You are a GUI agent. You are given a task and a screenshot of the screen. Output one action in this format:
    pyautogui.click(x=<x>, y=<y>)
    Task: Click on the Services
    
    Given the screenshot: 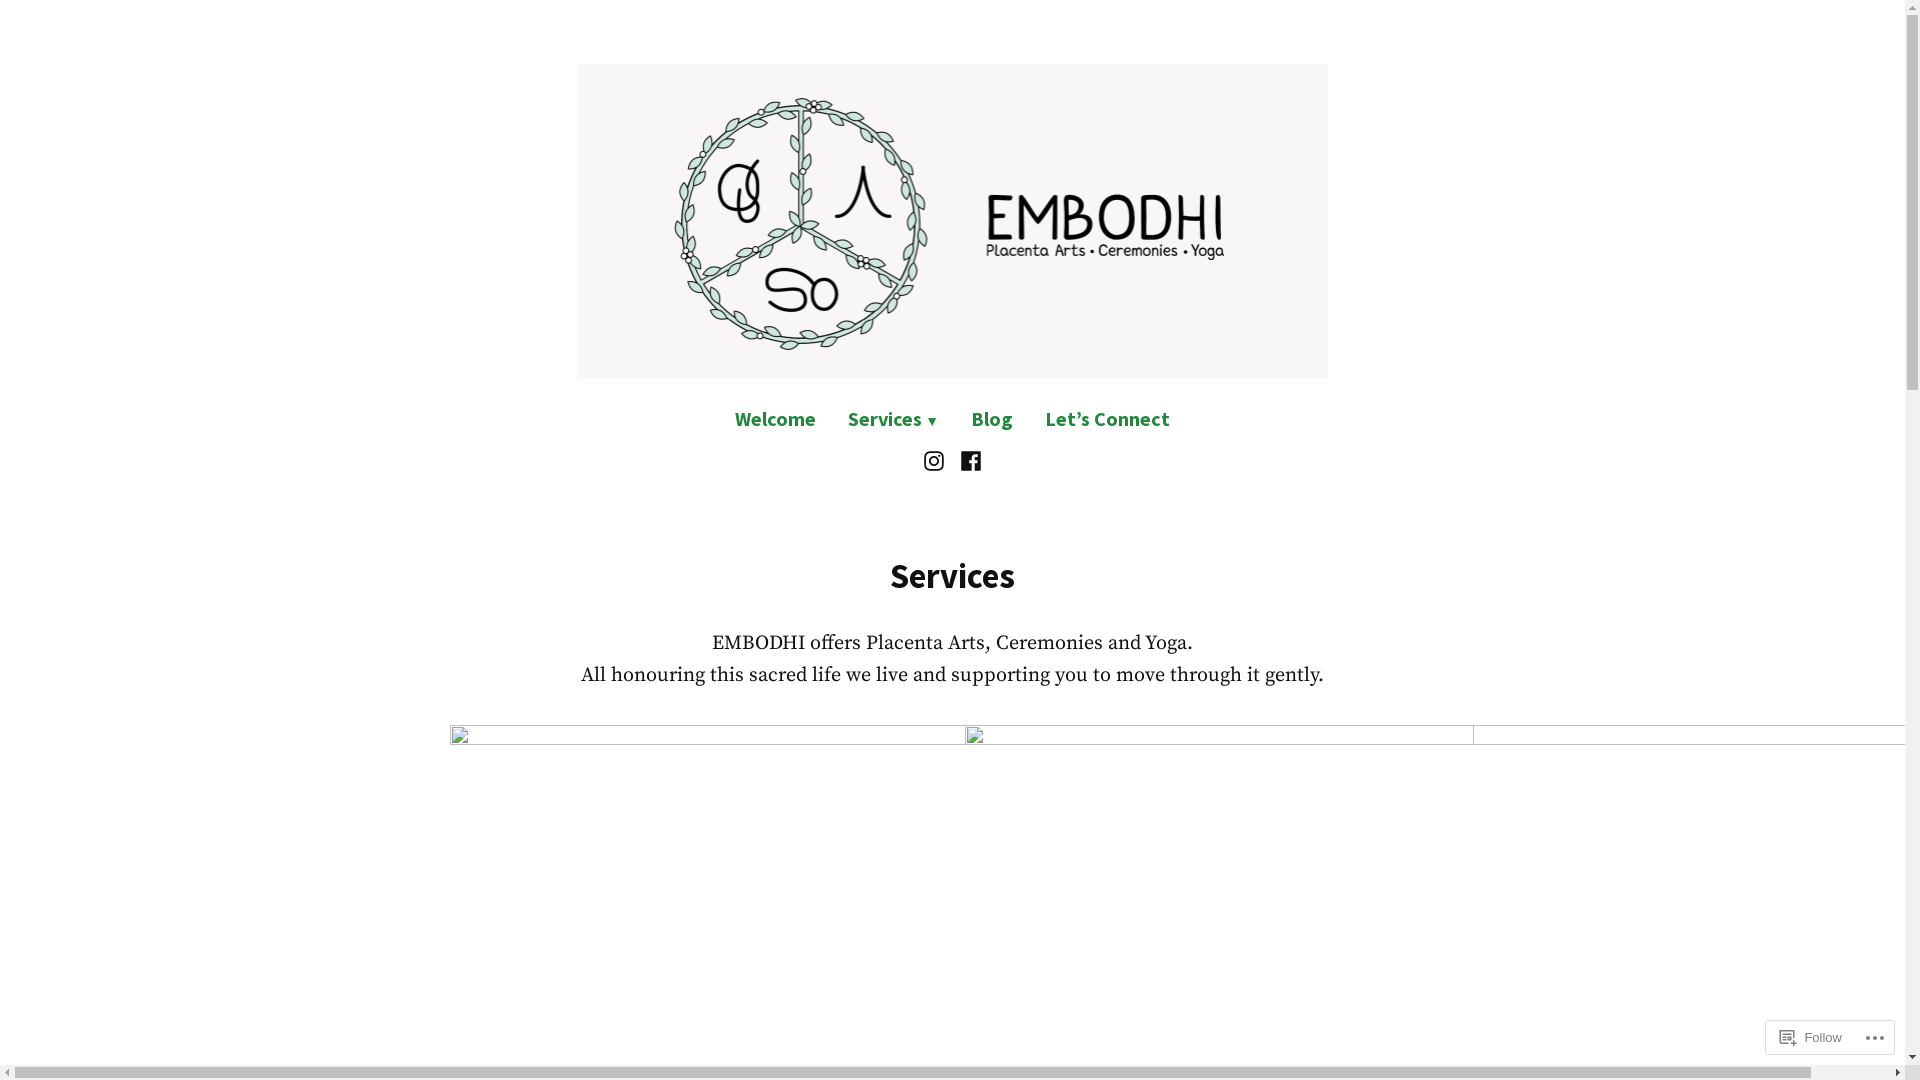 What is the action you would take?
    pyautogui.click(x=894, y=420)
    